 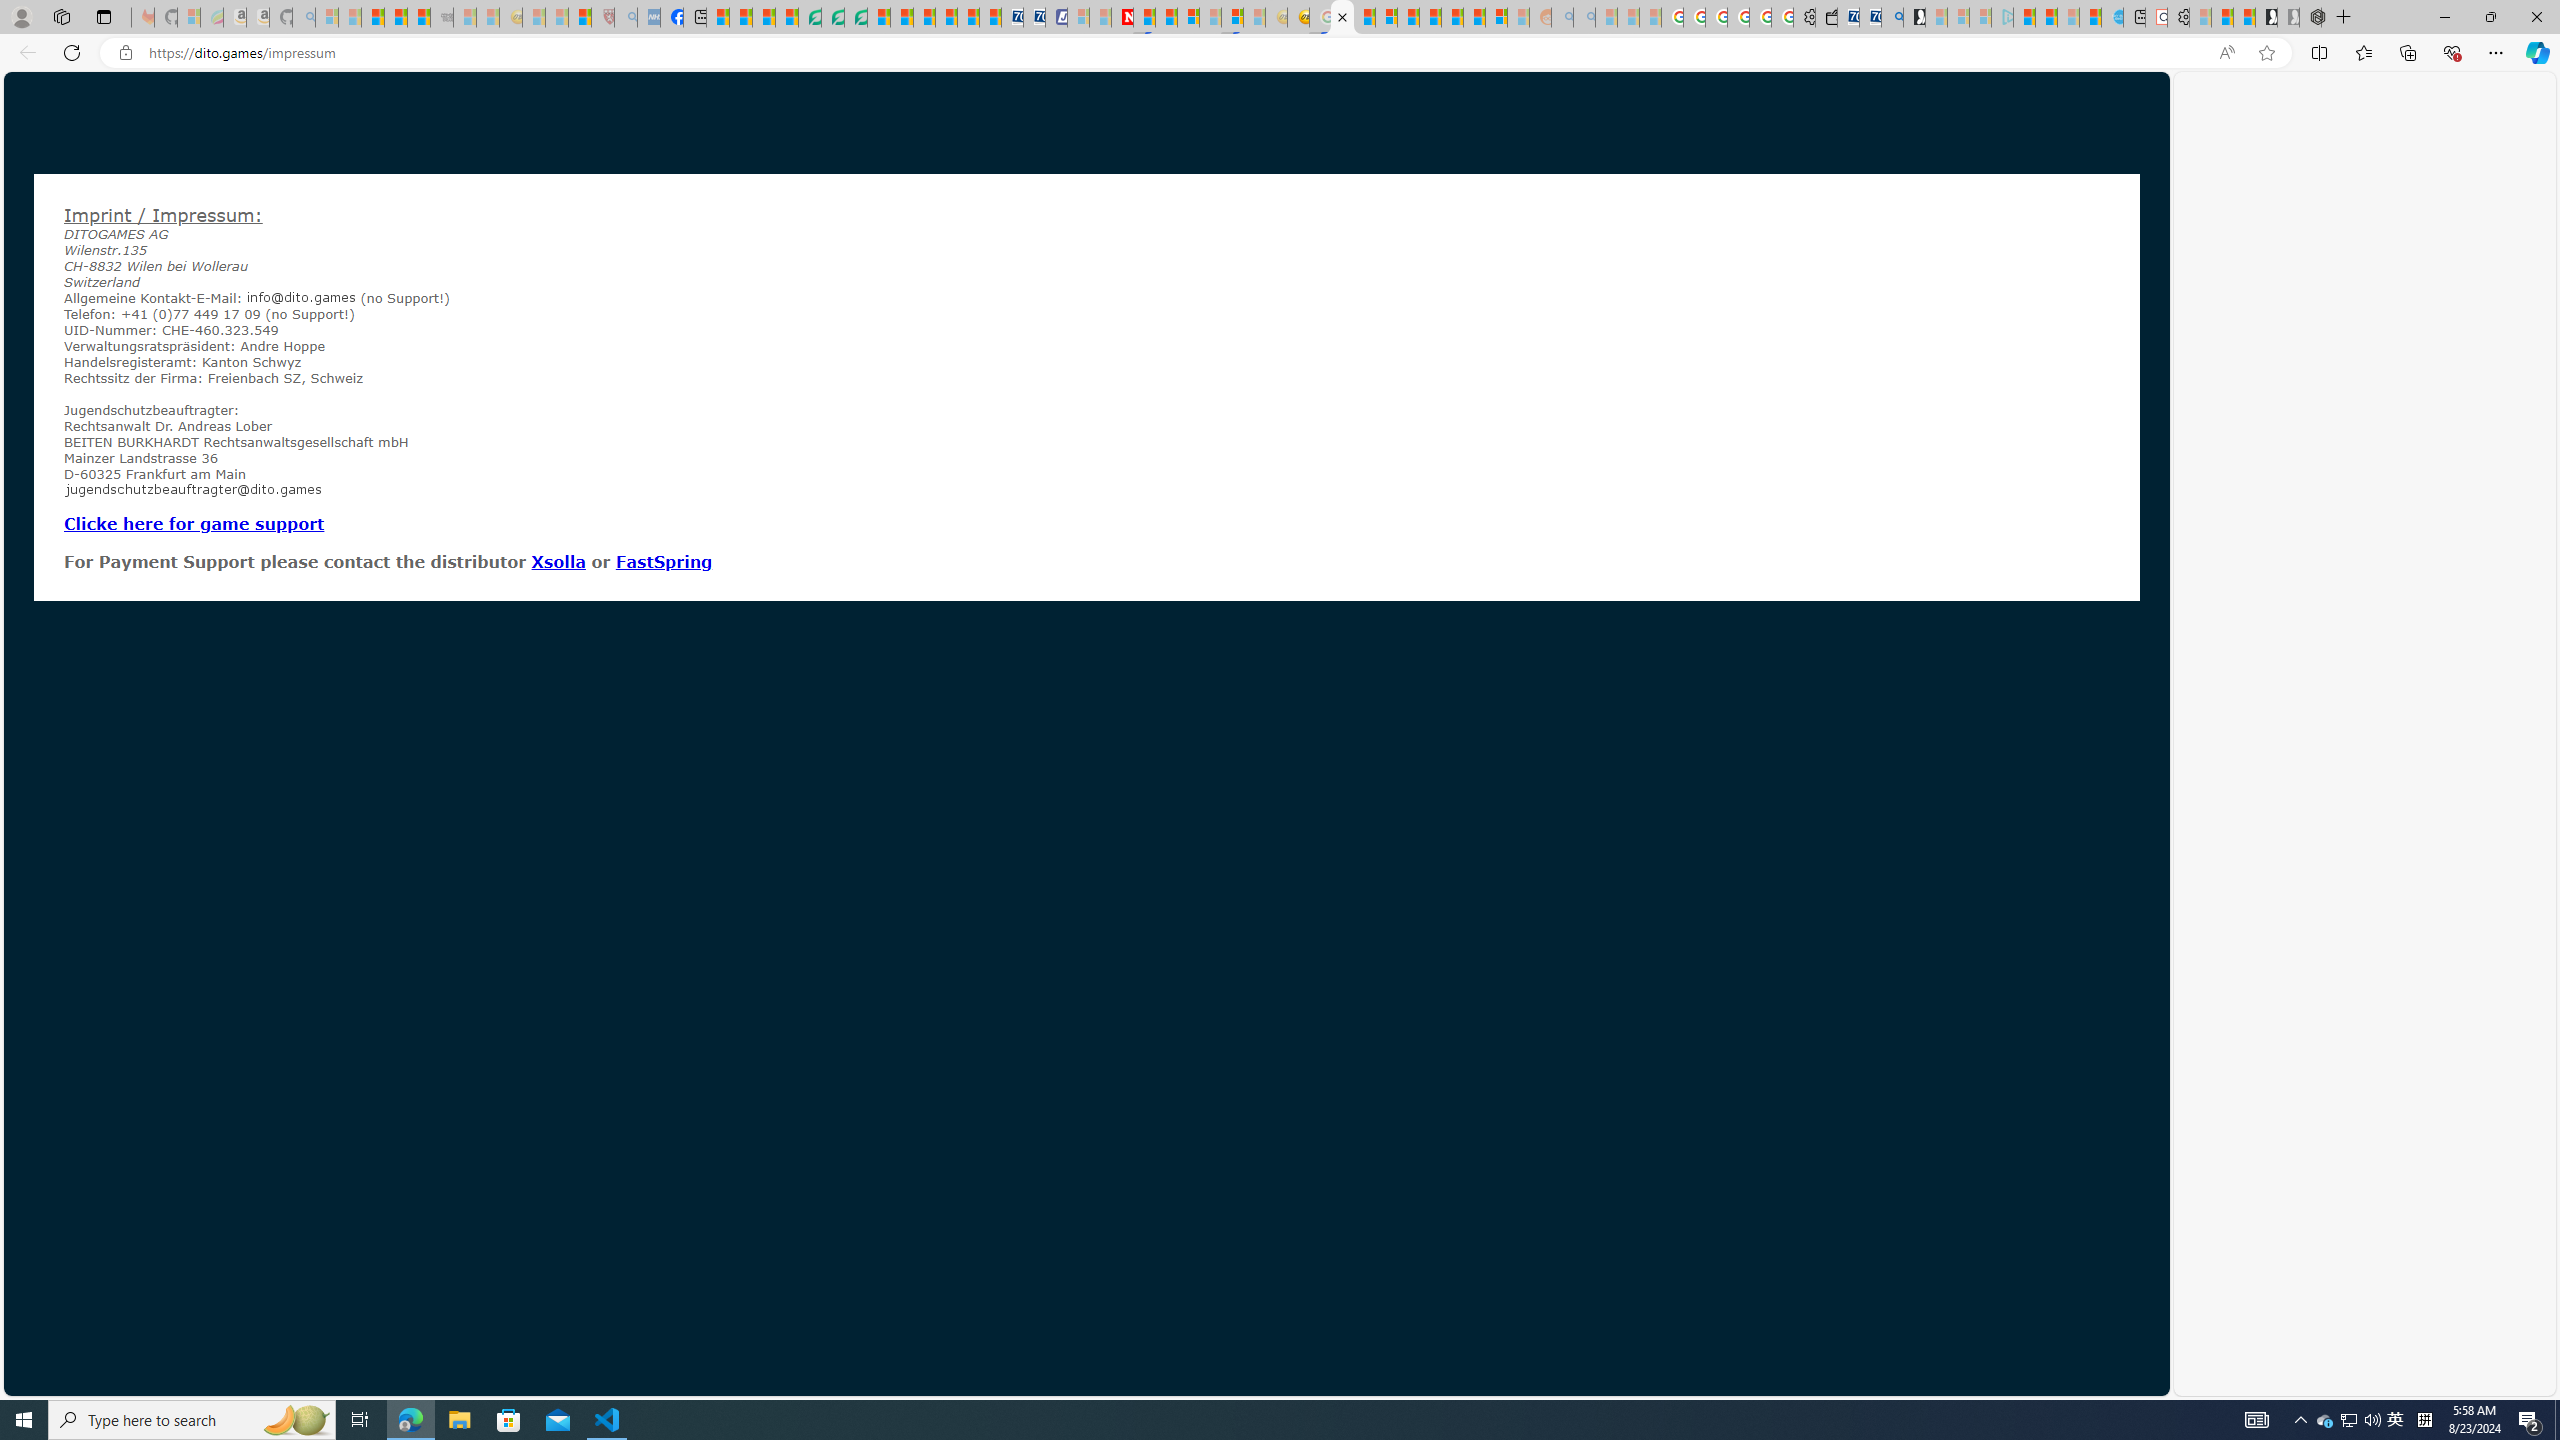 What do you see at coordinates (441, 17) in the screenshot?
I see `Combat Siege` at bounding box center [441, 17].